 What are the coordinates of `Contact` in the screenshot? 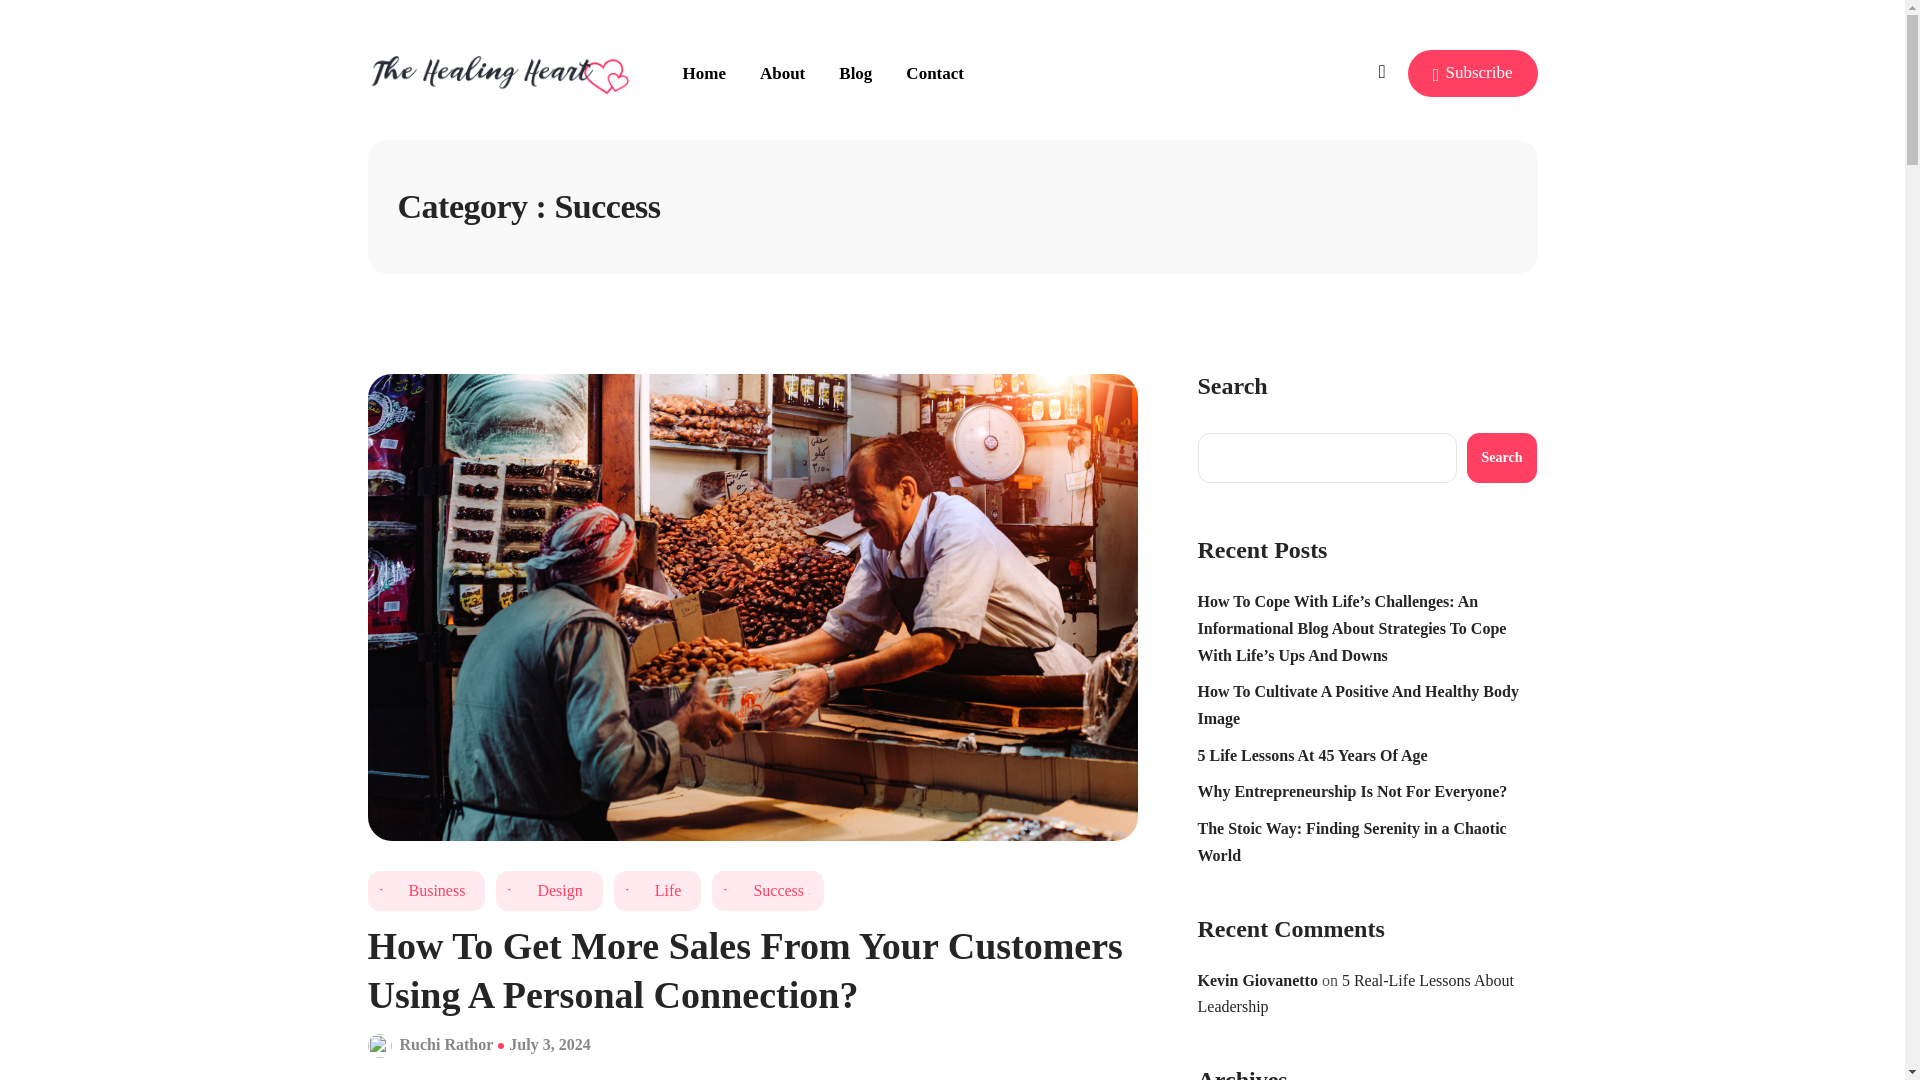 It's located at (926, 73).